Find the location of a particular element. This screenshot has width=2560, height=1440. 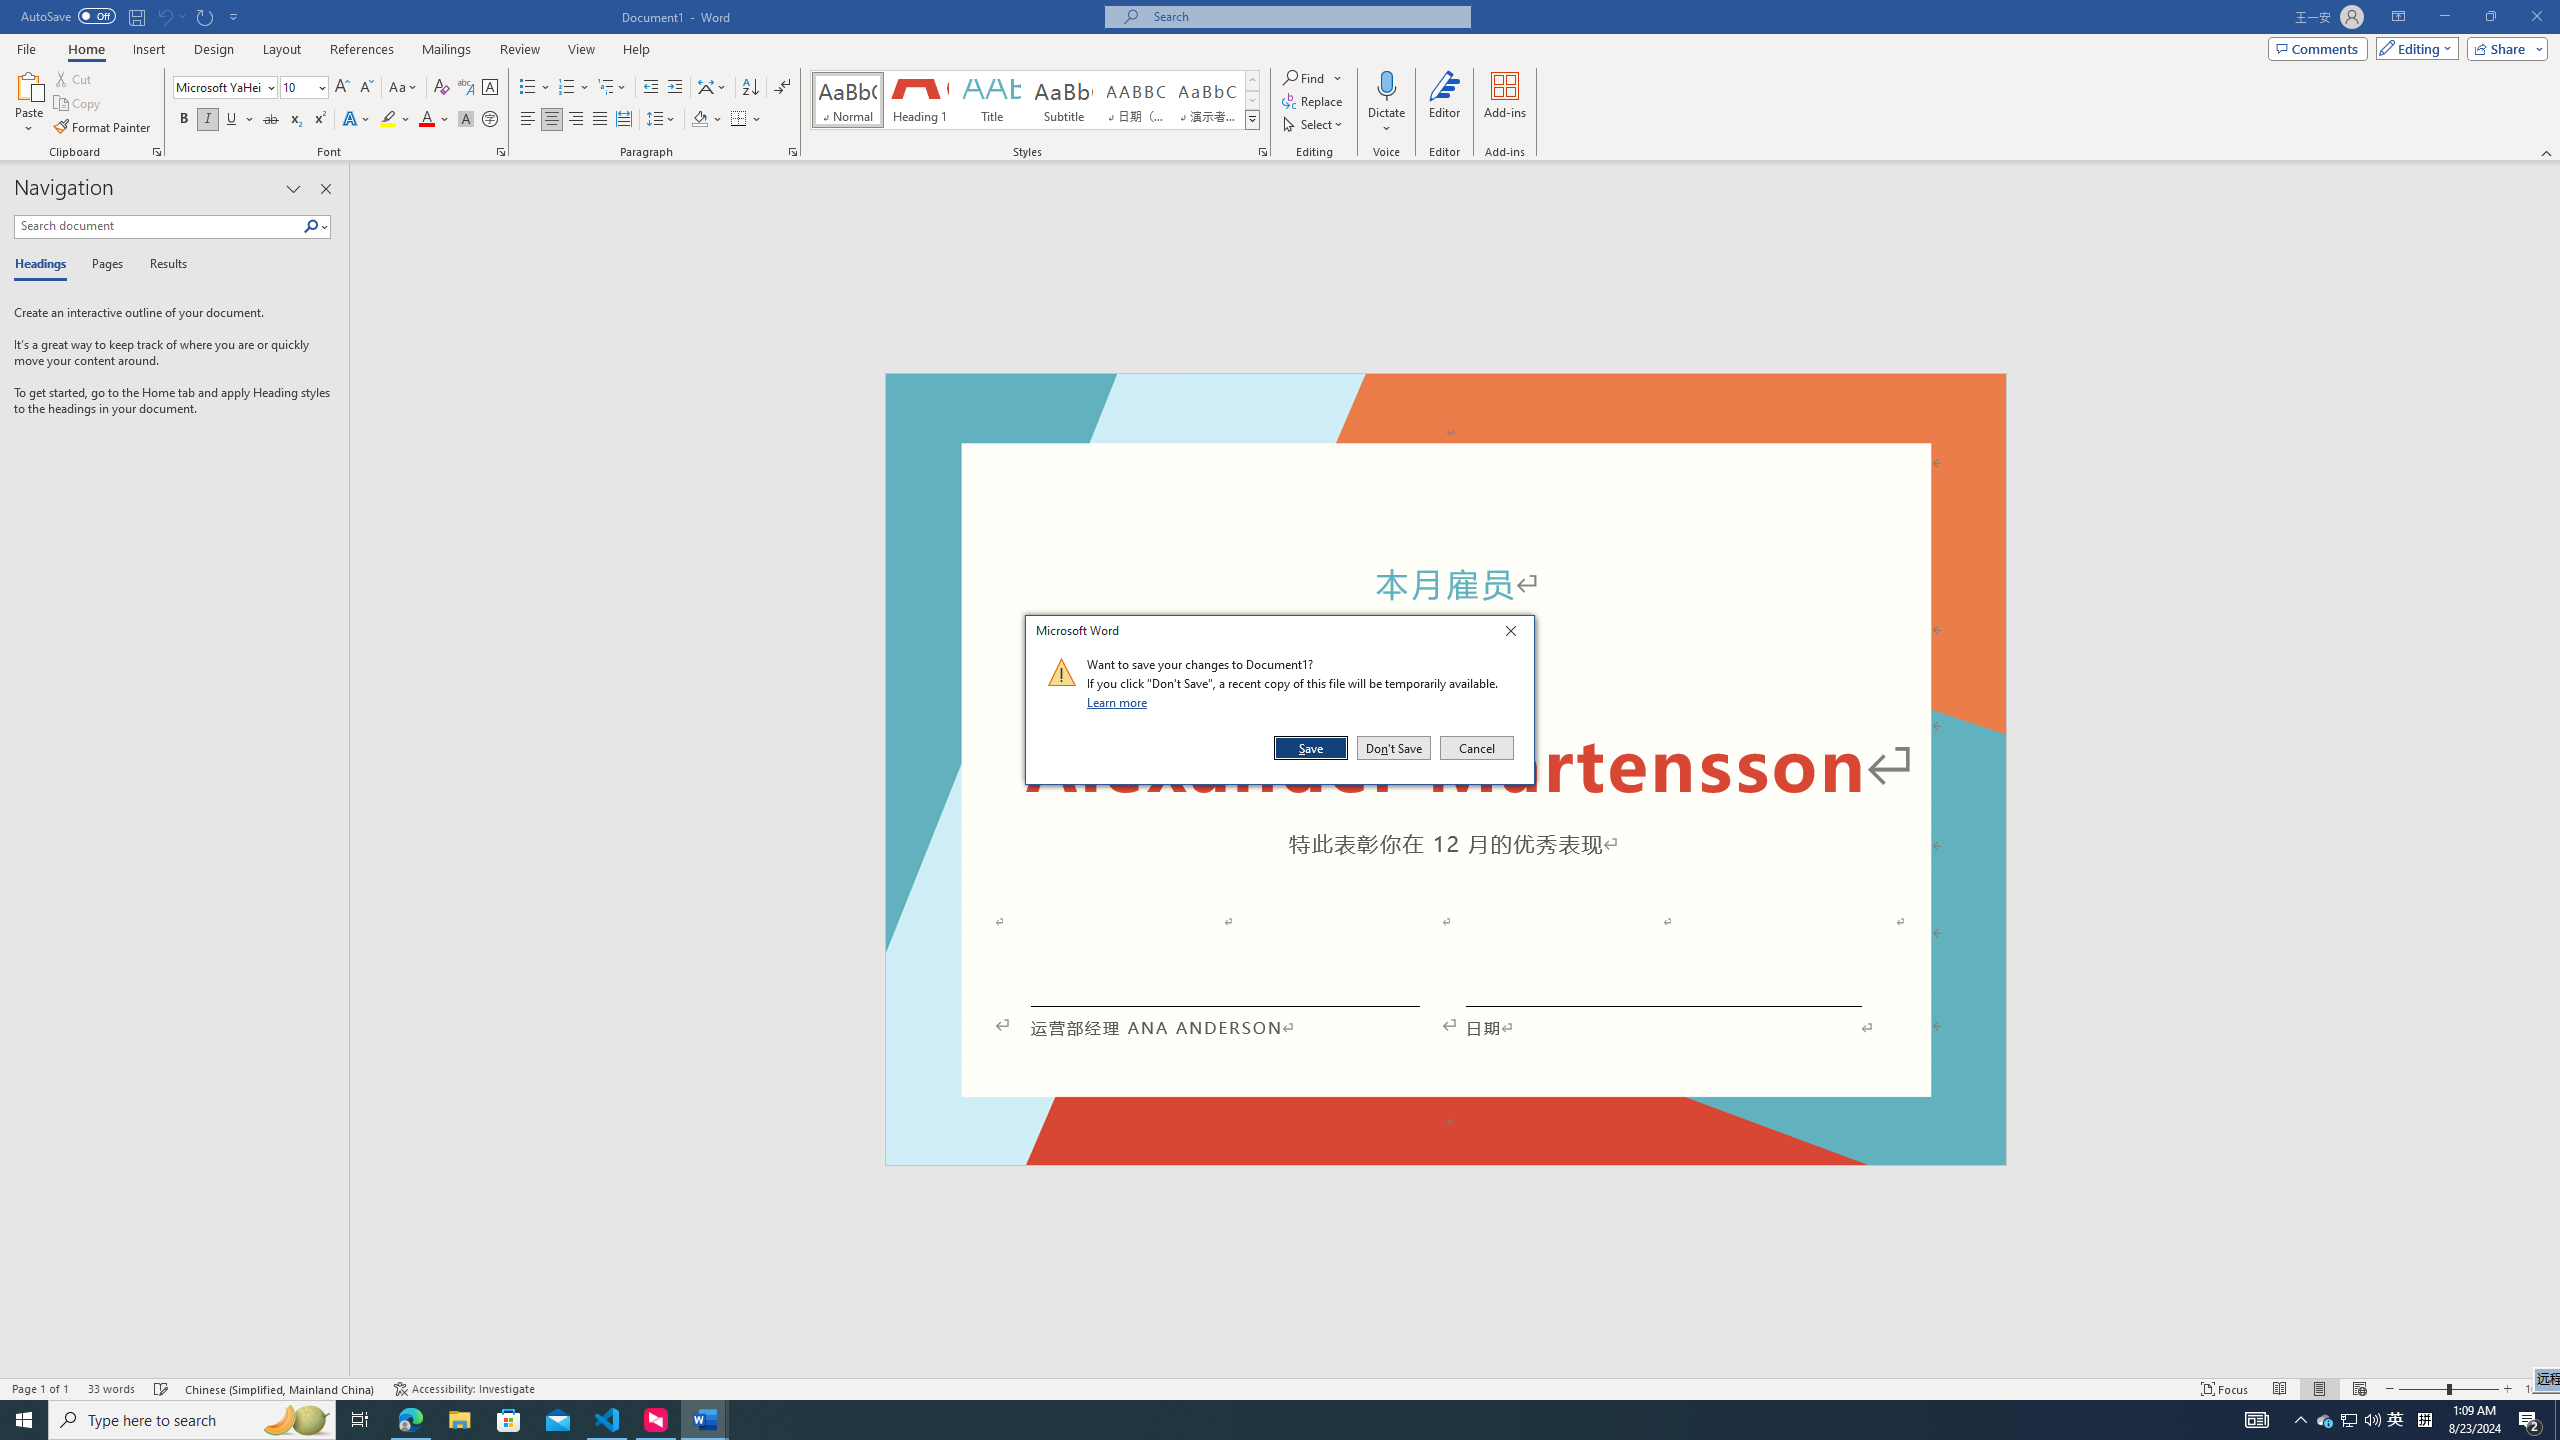

Review is located at coordinates (519, 49).